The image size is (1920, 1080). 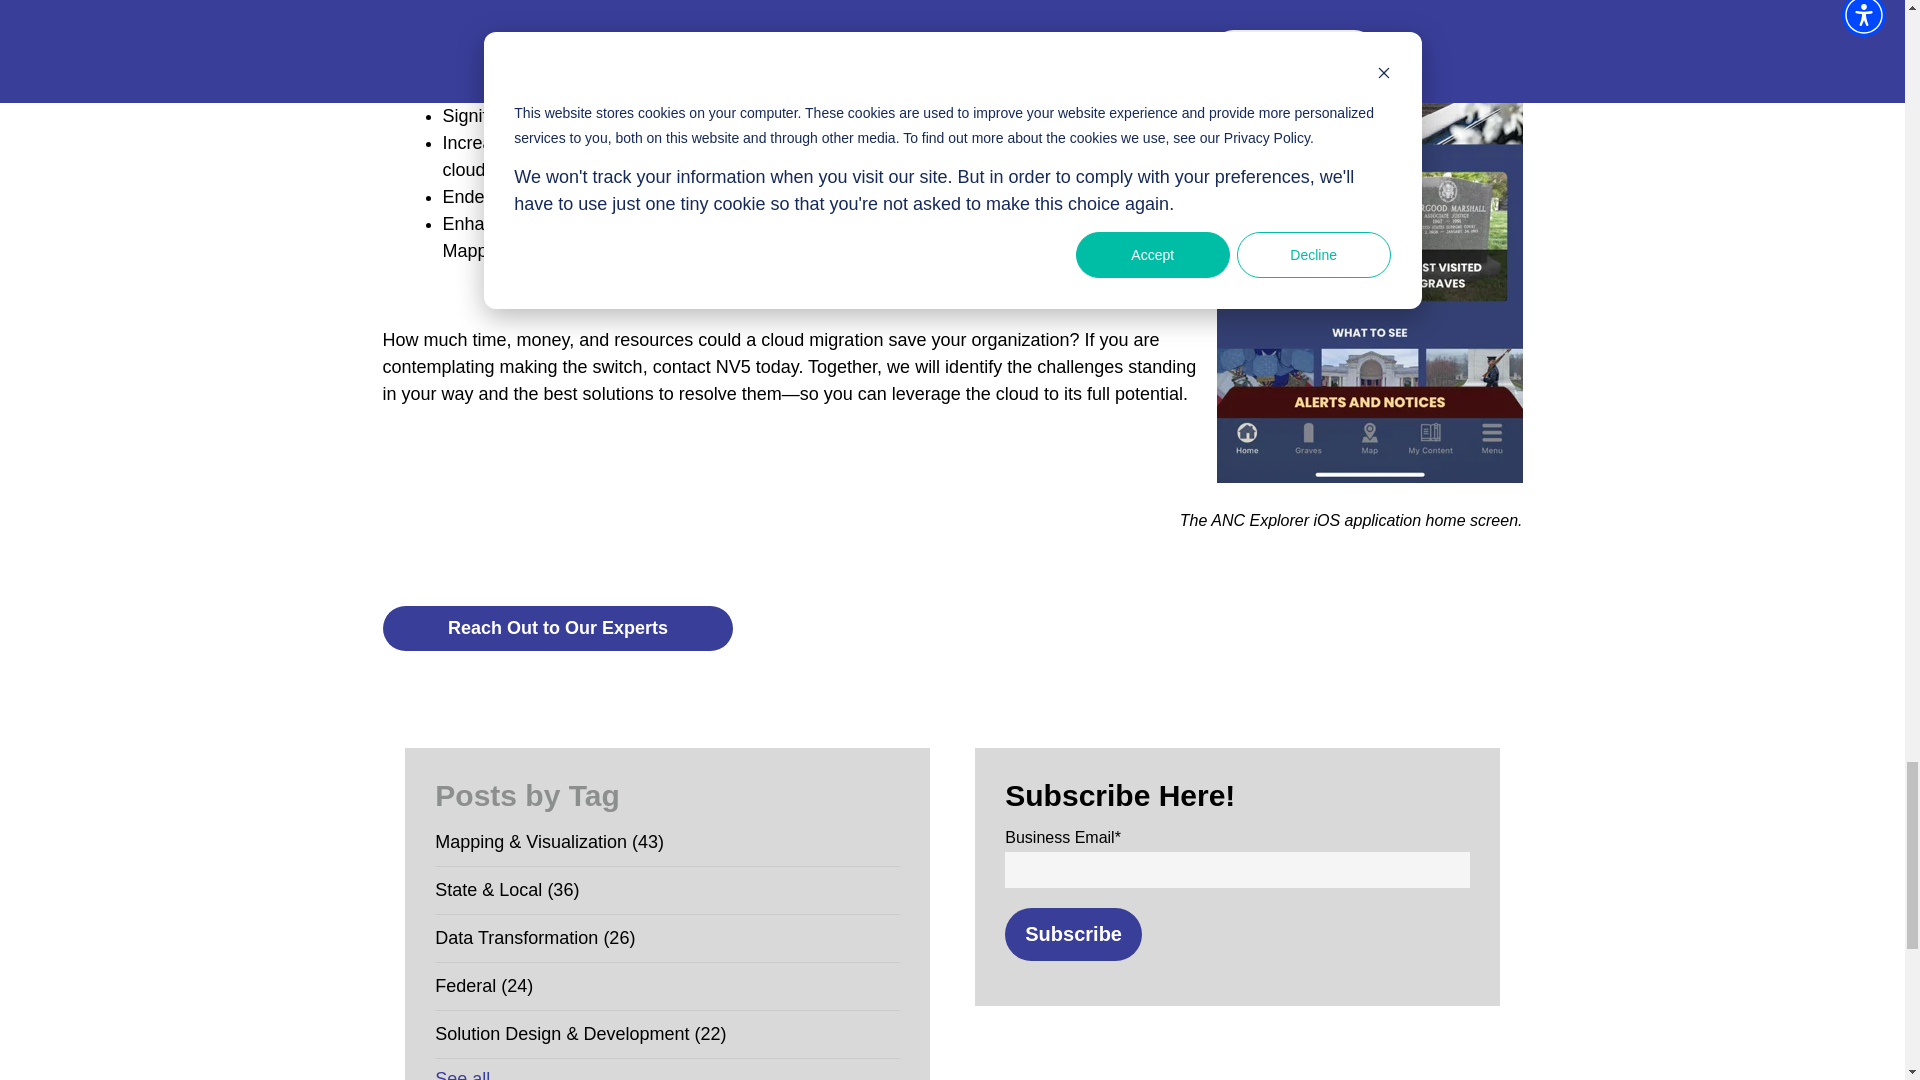 I want to click on Subscribe, so click(x=1073, y=934).